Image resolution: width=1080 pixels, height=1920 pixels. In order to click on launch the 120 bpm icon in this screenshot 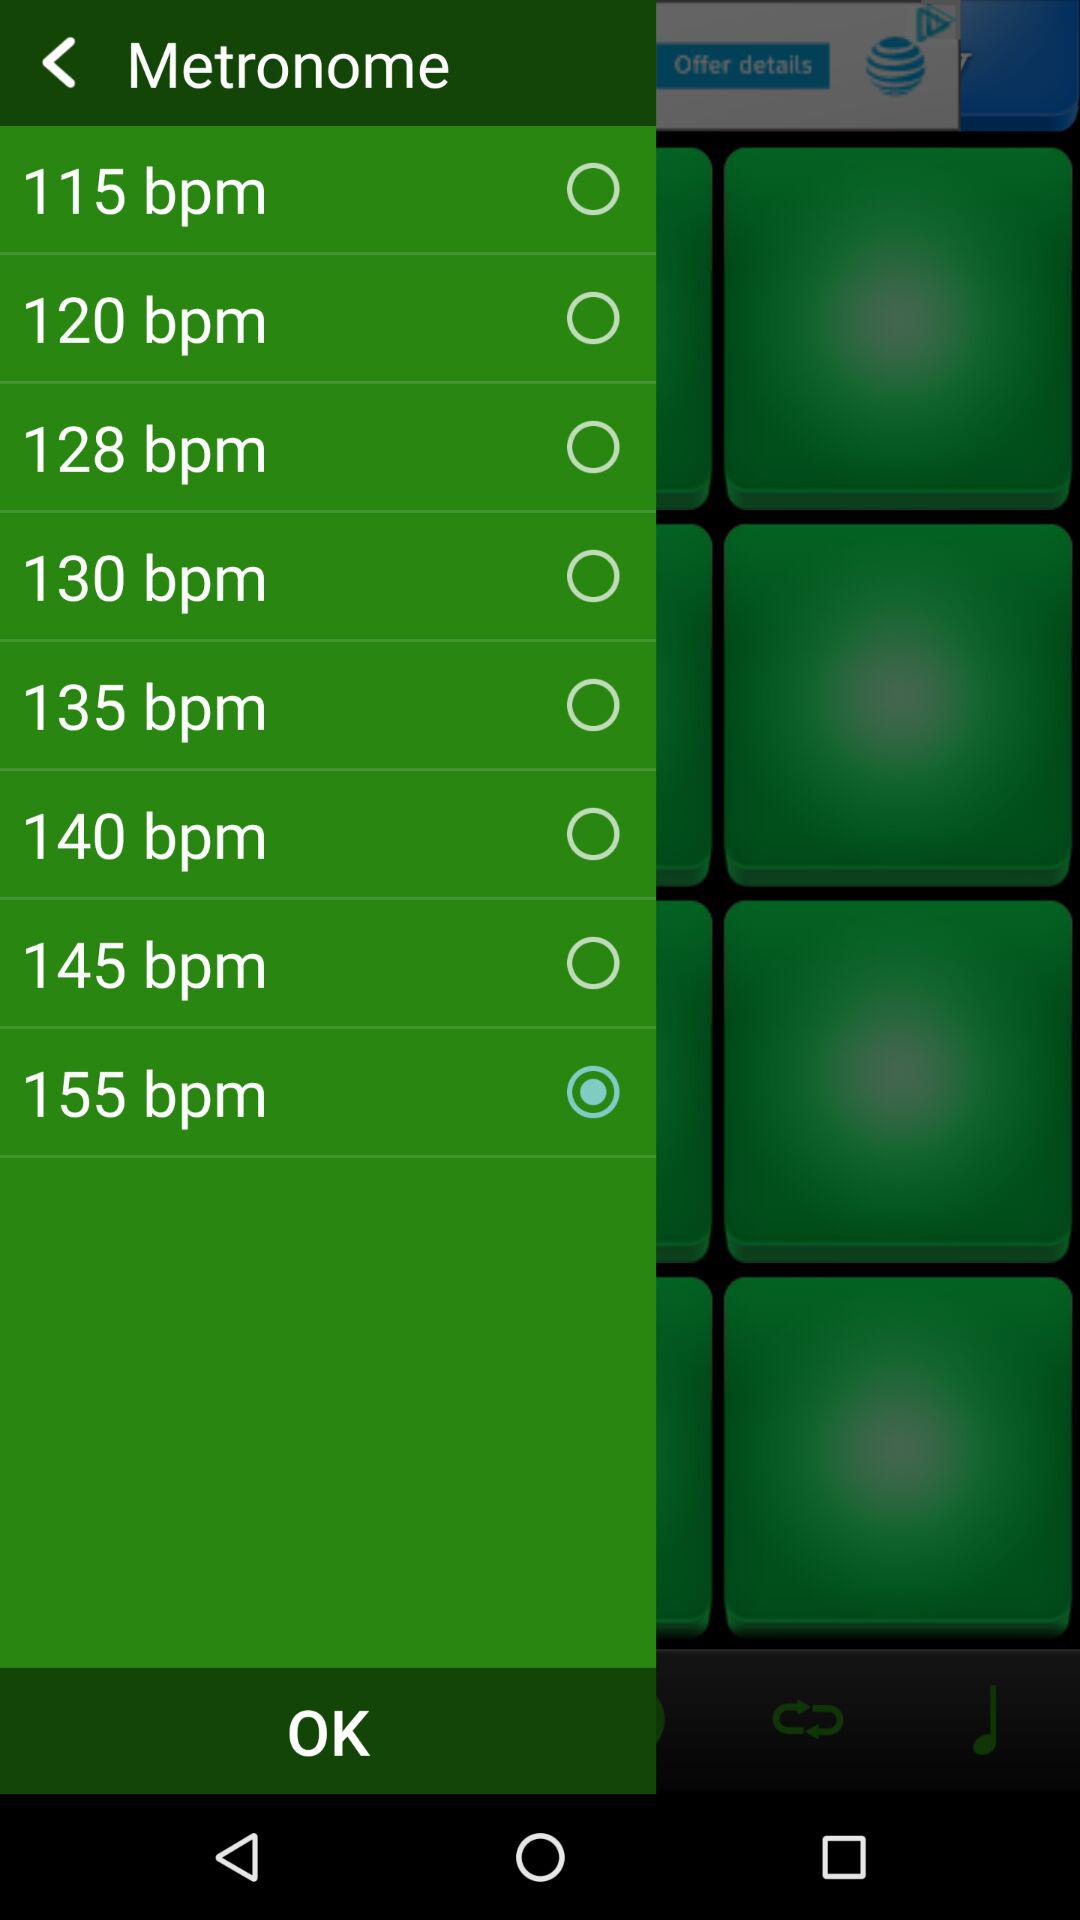, I will do `click(328, 318)`.